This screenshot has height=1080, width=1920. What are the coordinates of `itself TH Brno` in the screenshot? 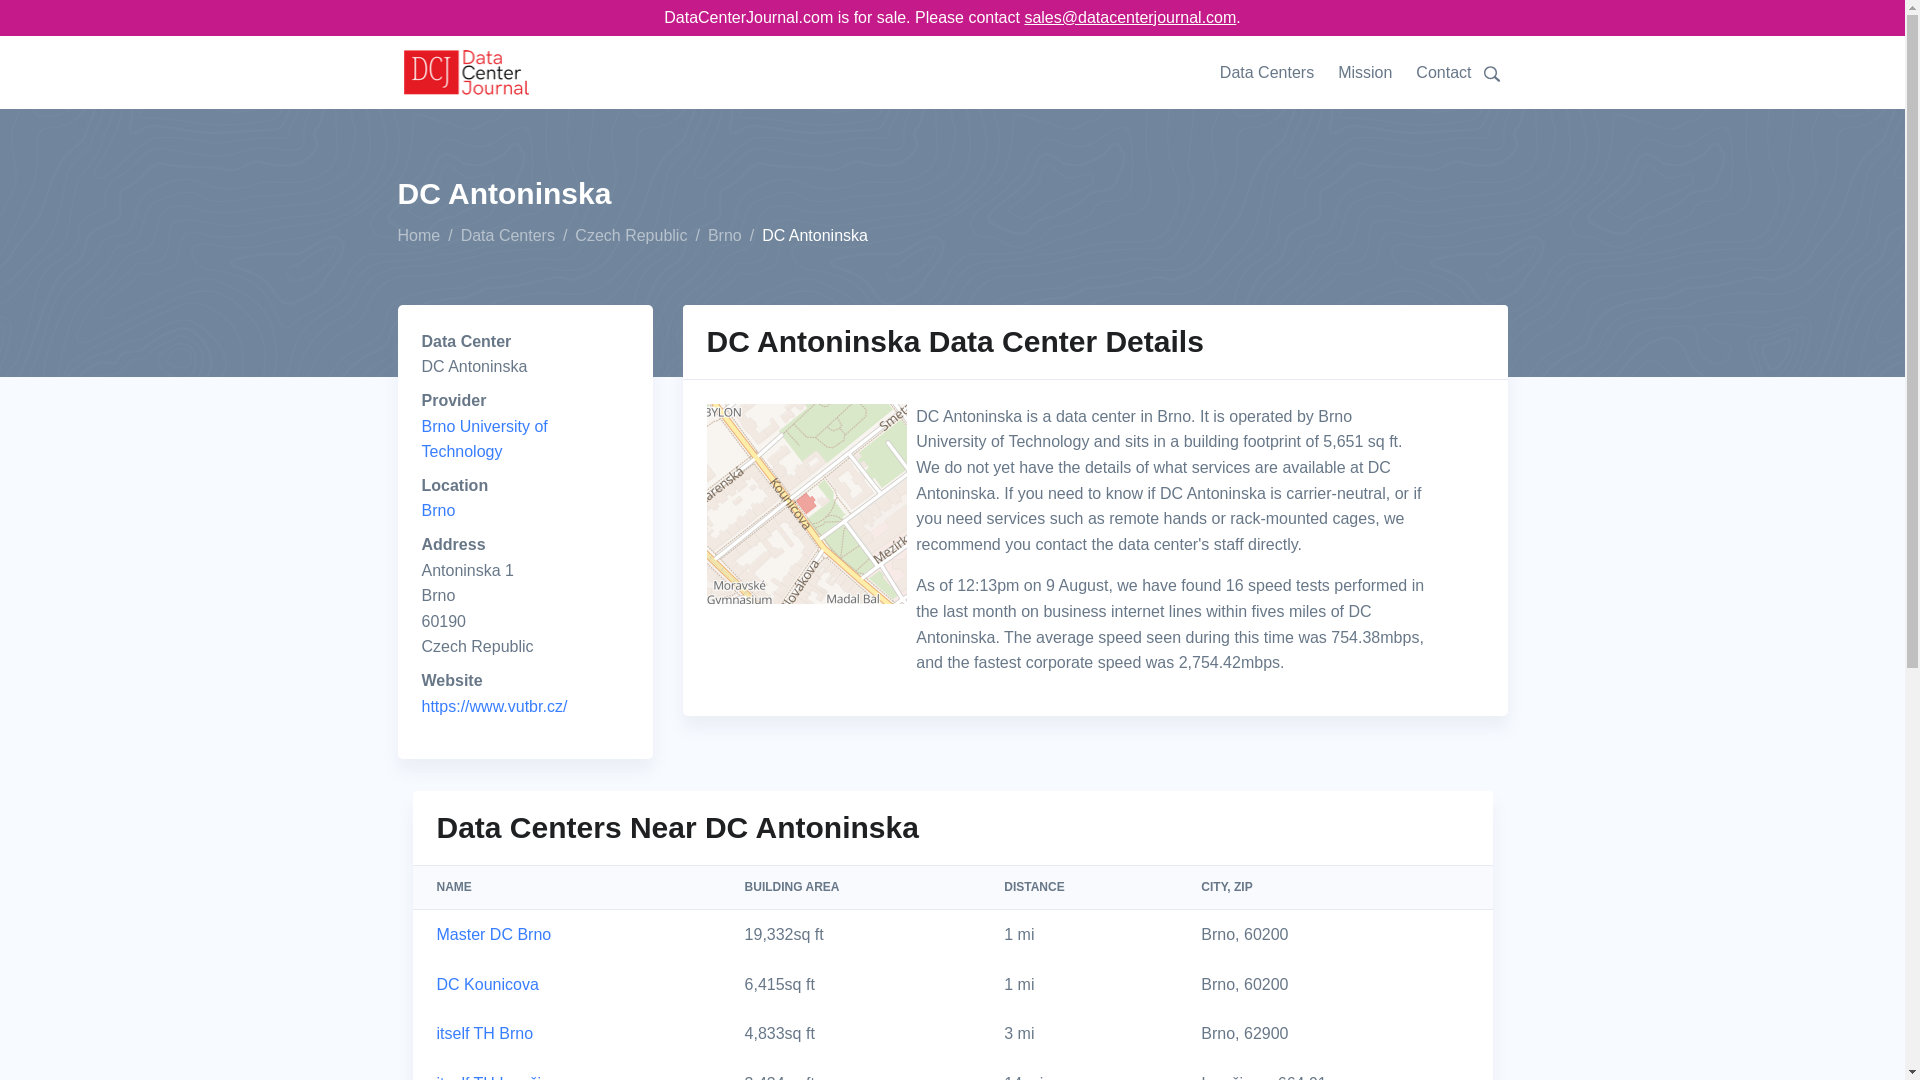 It's located at (484, 1033).